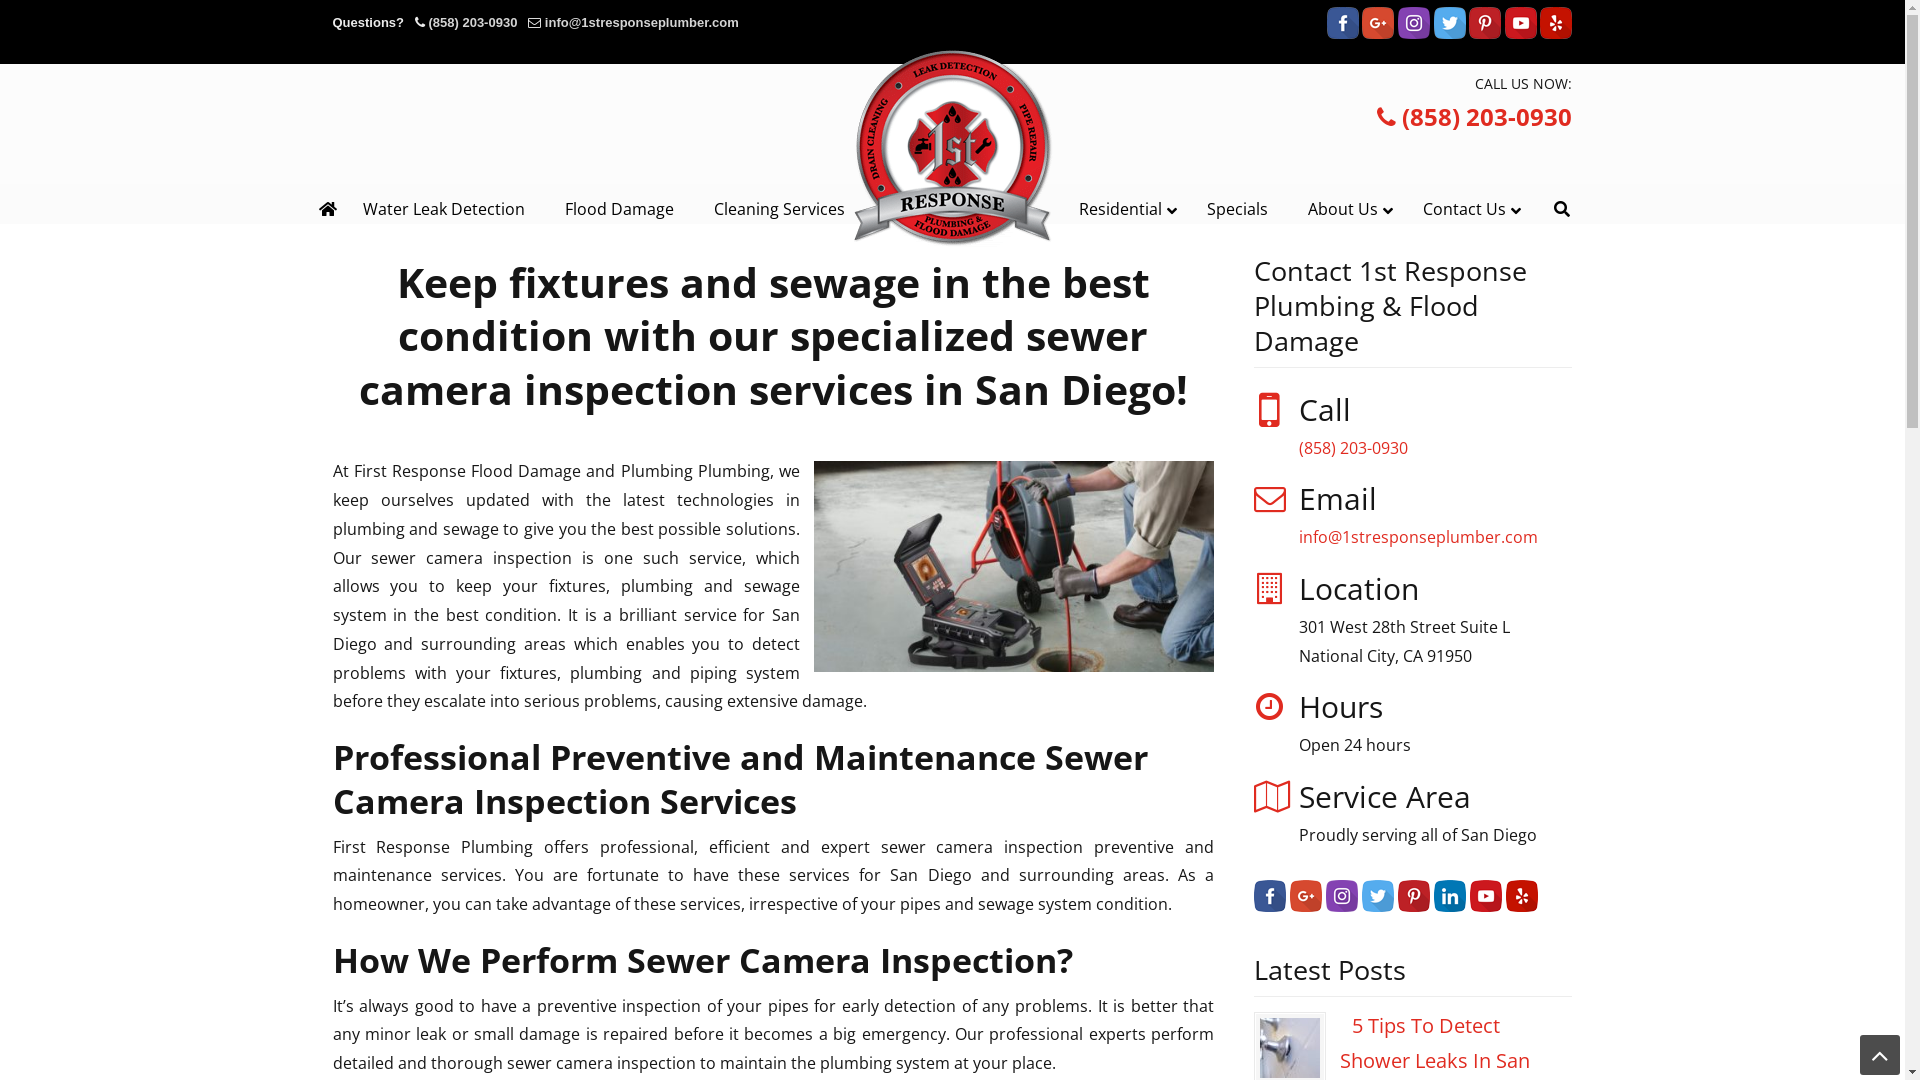  What do you see at coordinates (1378, 34) in the screenshot?
I see `Google Pages` at bounding box center [1378, 34].